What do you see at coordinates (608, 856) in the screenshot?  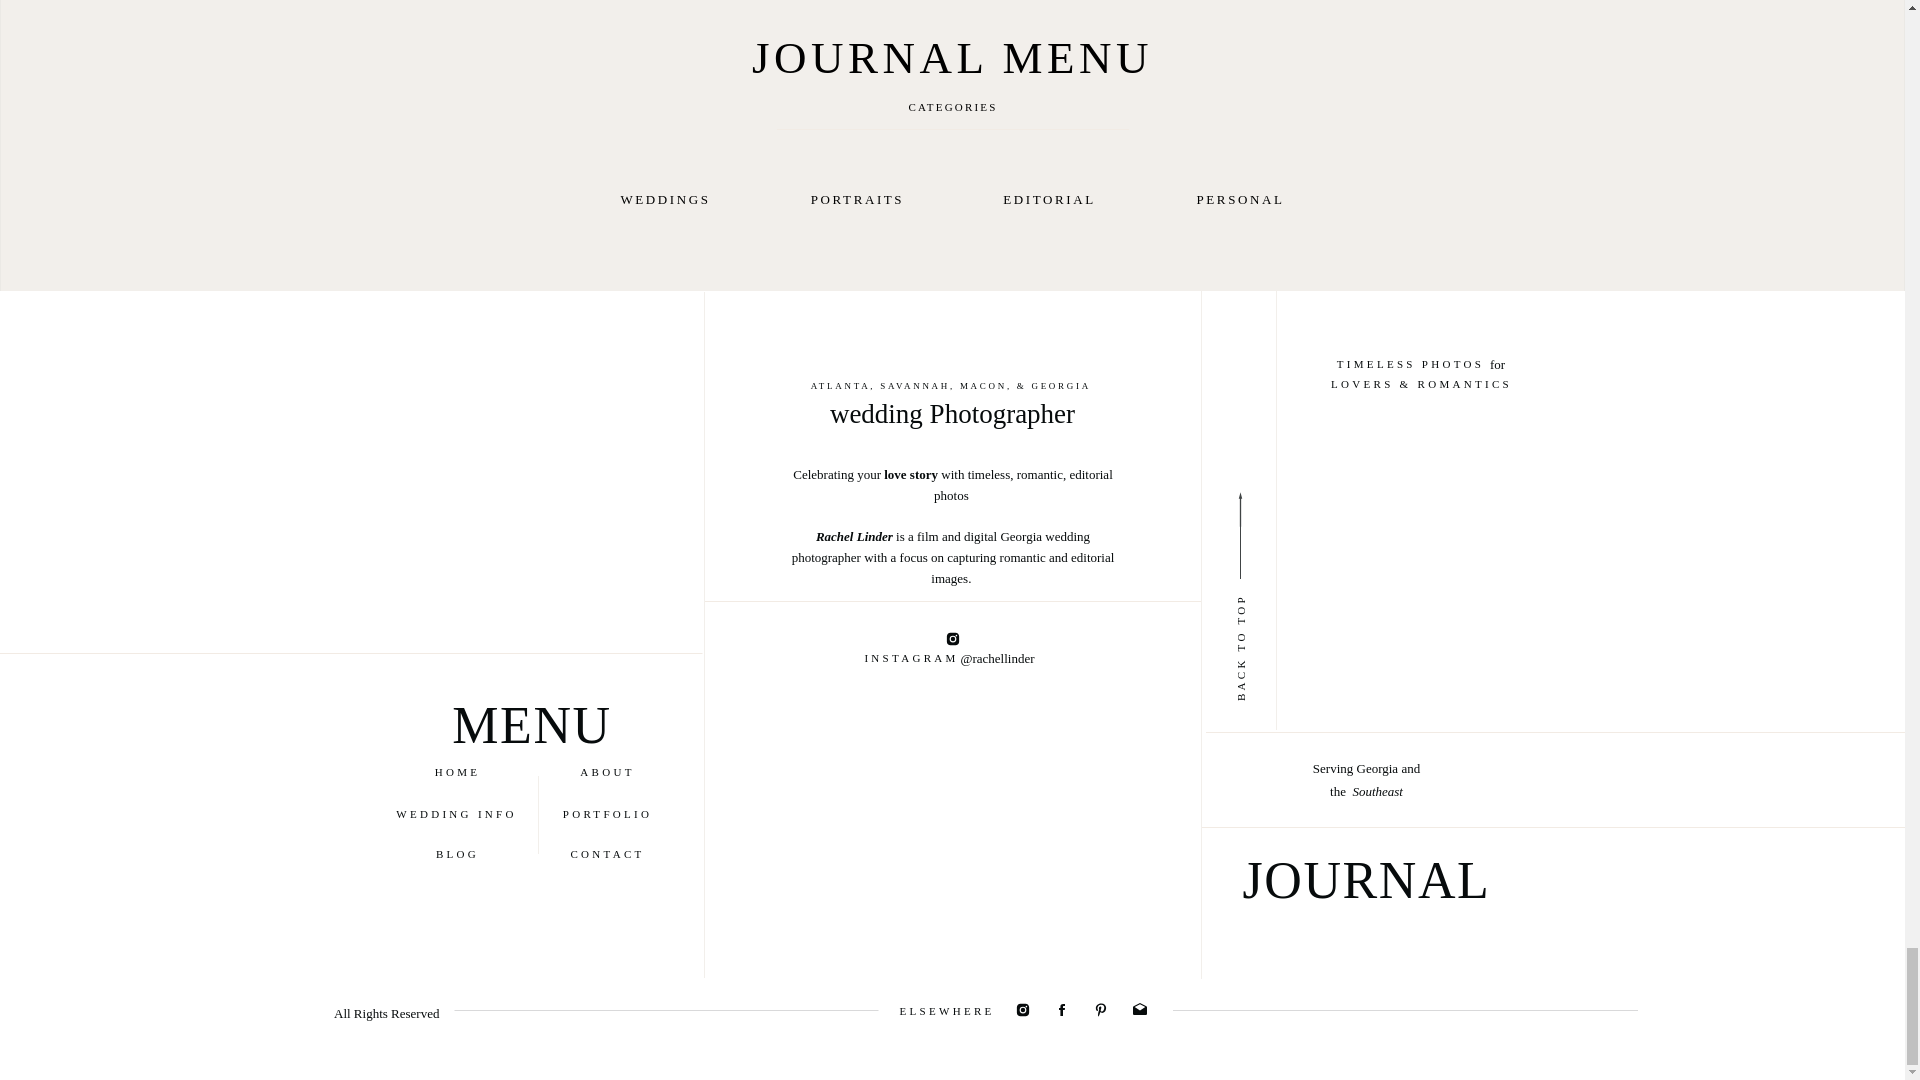 I see `CONTACT` at bounding box center [608, 856].